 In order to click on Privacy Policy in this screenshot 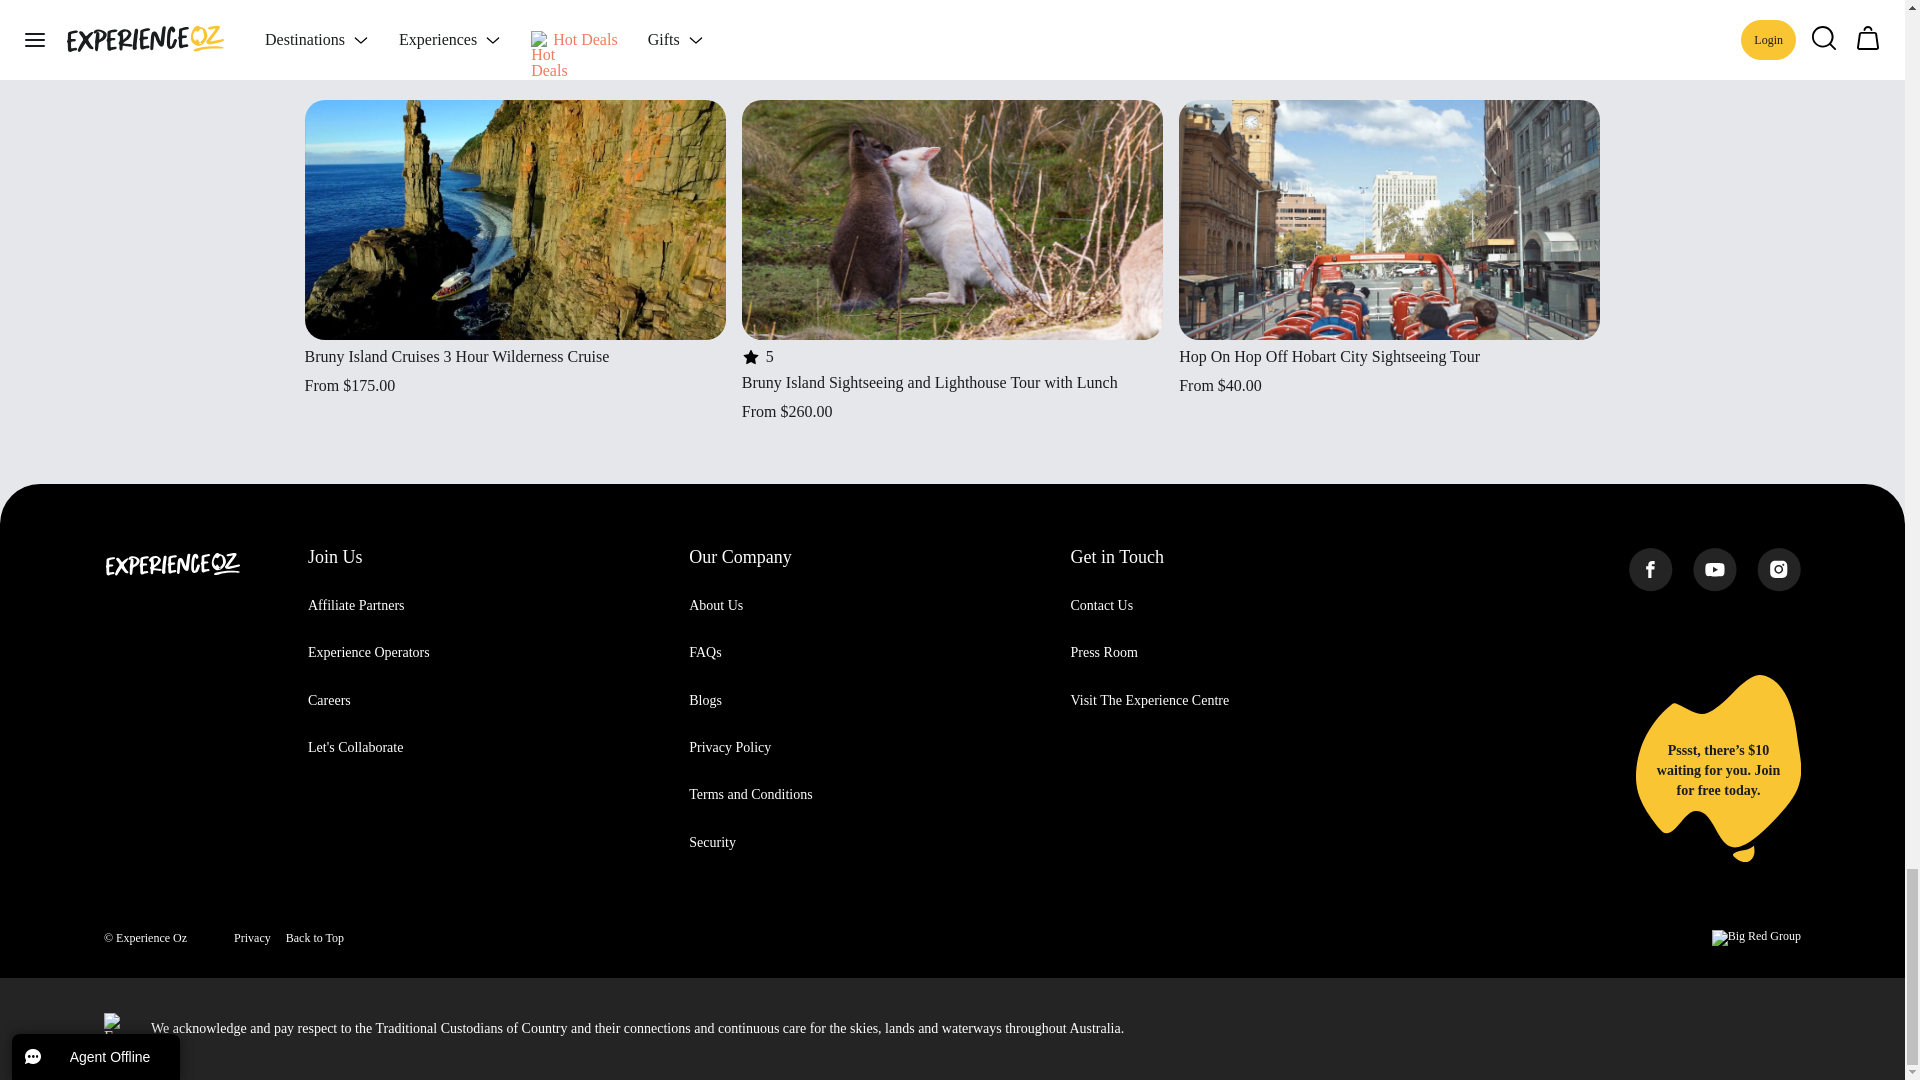, I will do `click(730, 746)`.